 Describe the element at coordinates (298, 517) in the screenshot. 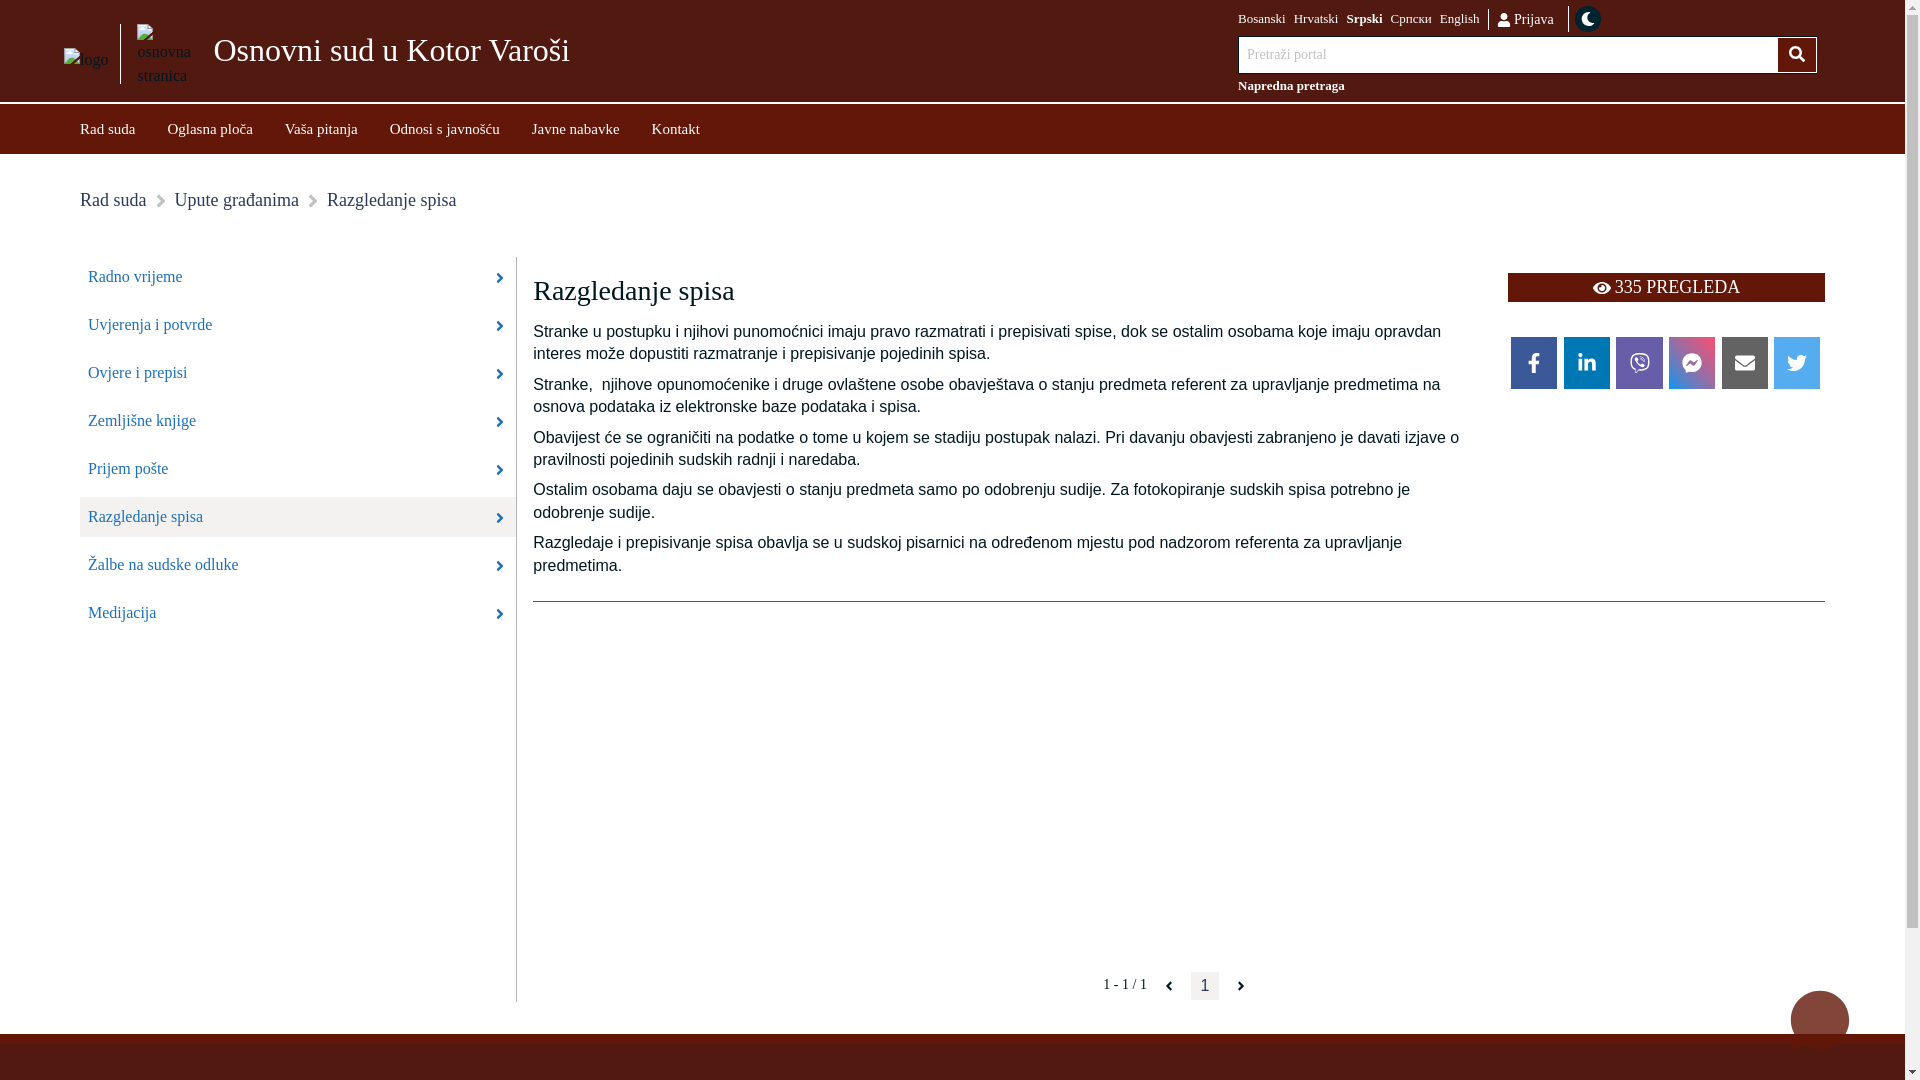

I see `Razgledanje spisa` at that location.